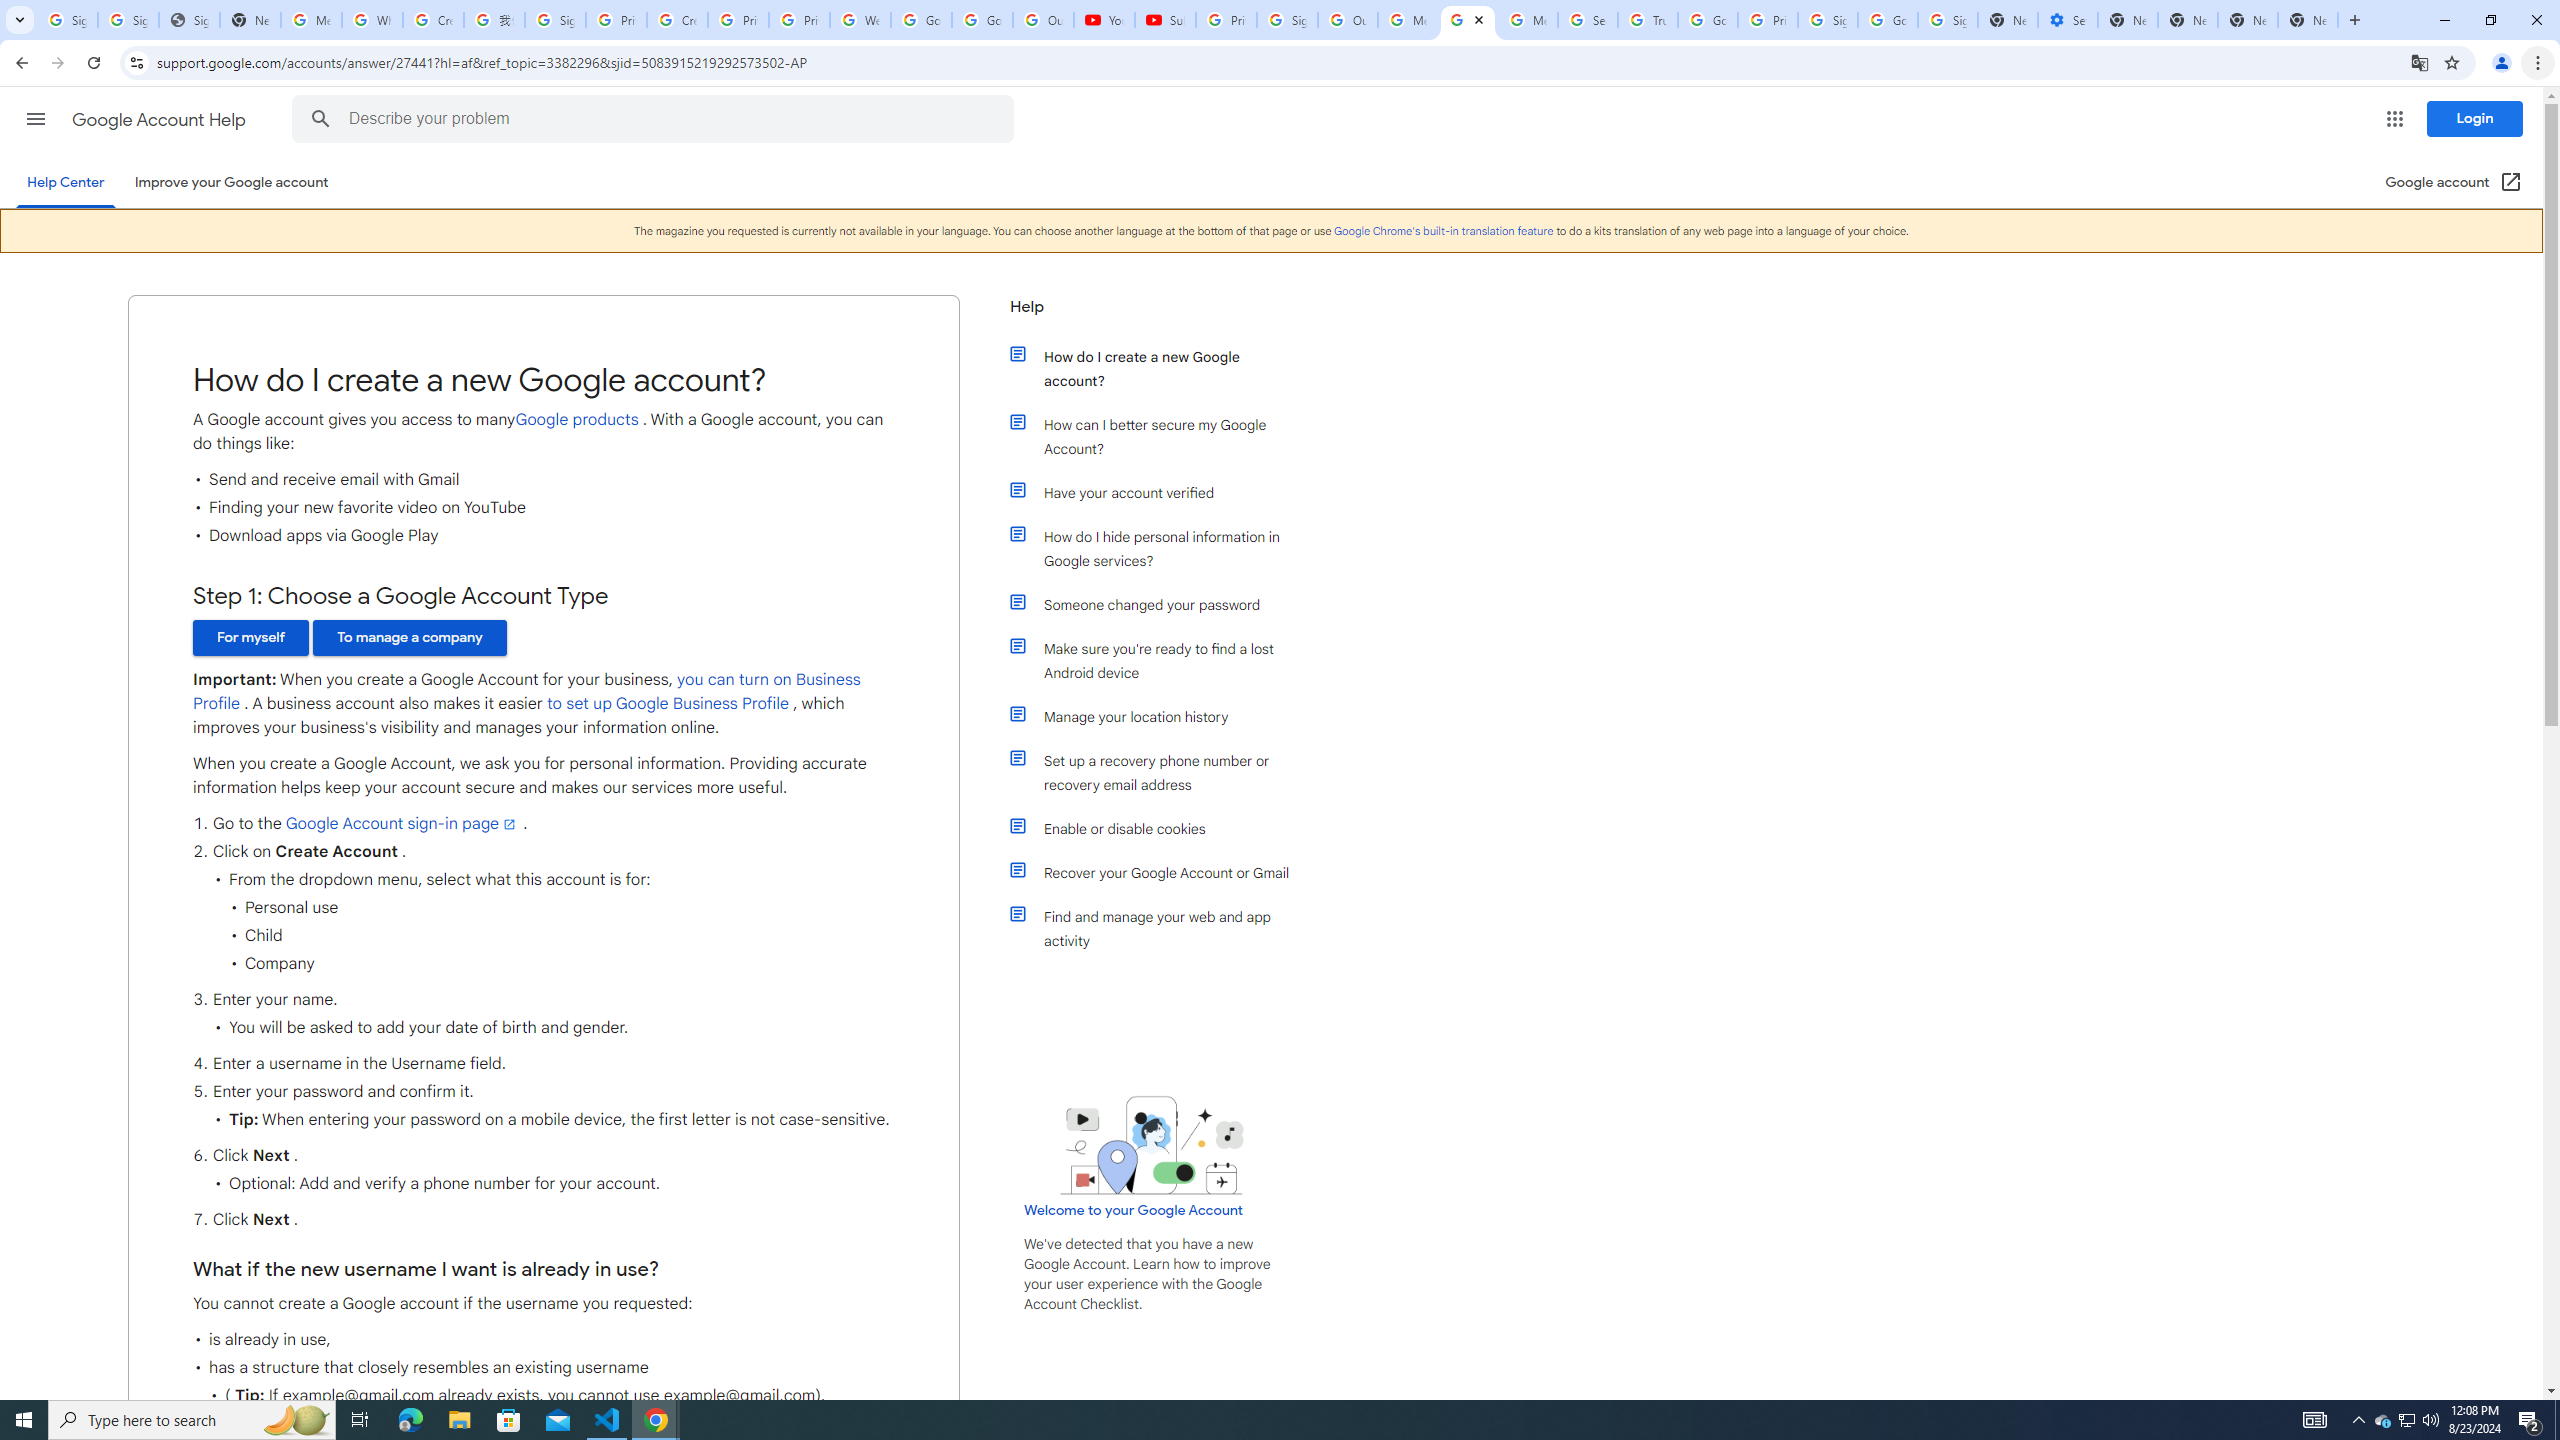 The height and width of the screenshot is (1440, 2560). I want to click on Sign In - USA TODAY, so click(189, 20).